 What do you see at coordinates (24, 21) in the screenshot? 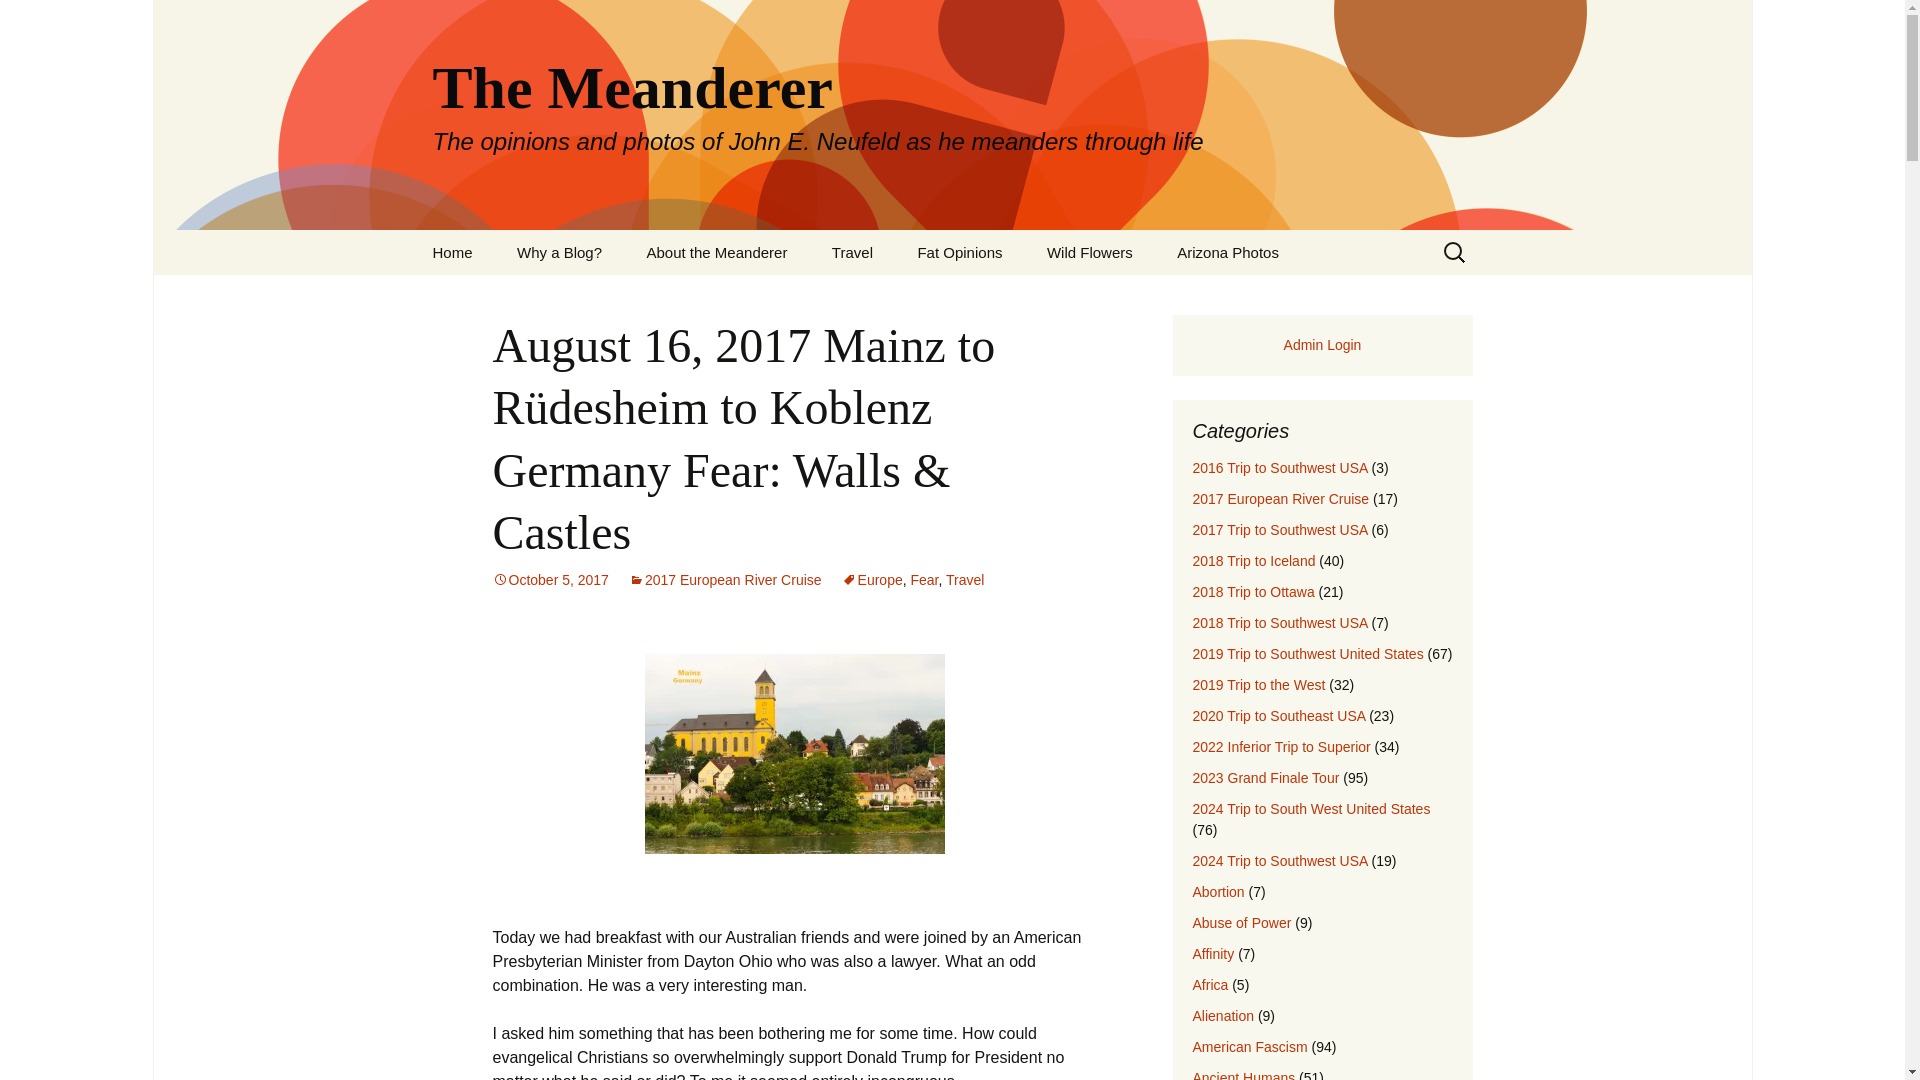
I see `Search` at bounding box center [24, 21].